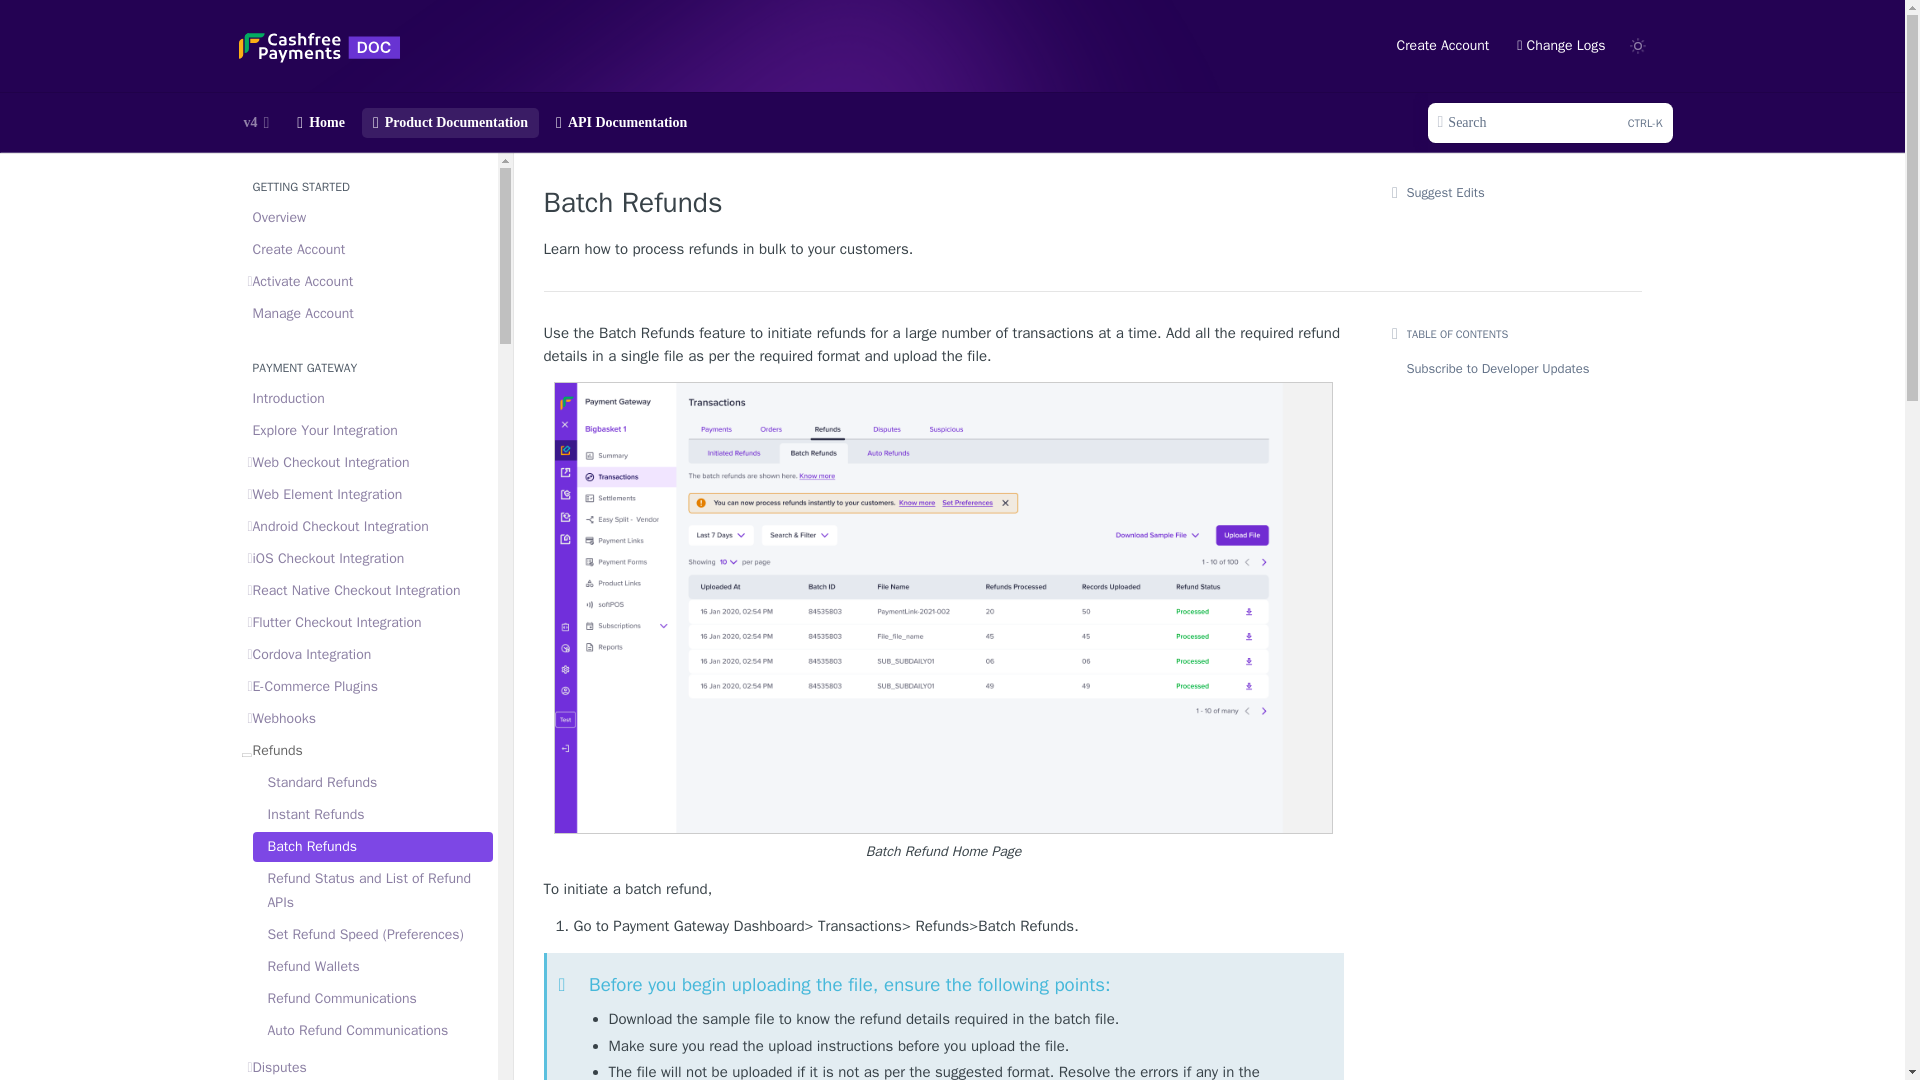 This screenshot has width=1920, height=1080. Describe the element at coordinates (366, 494) in the screenshot. I see `Web Element Integration` at that location.